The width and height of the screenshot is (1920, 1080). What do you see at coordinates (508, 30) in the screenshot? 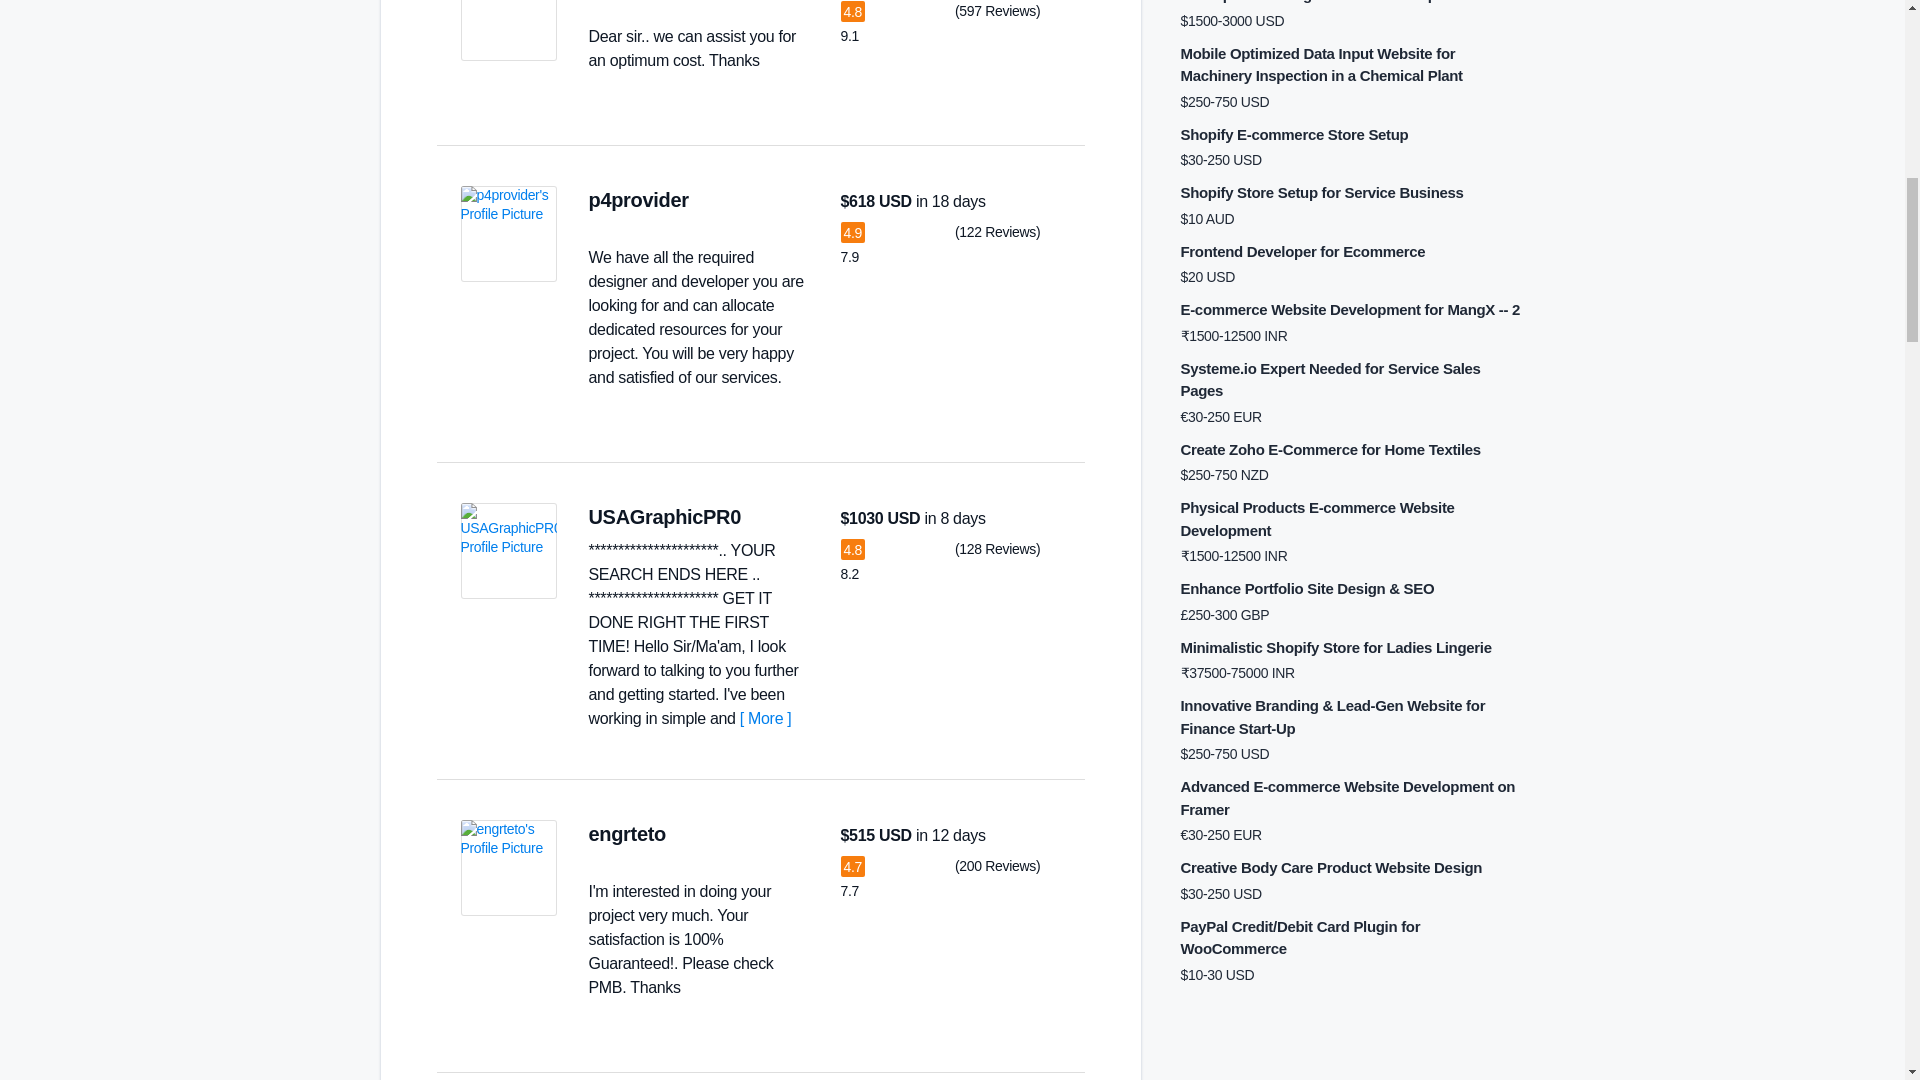
I see `View graphicaa's Profile` at bounding box center [508, 30].